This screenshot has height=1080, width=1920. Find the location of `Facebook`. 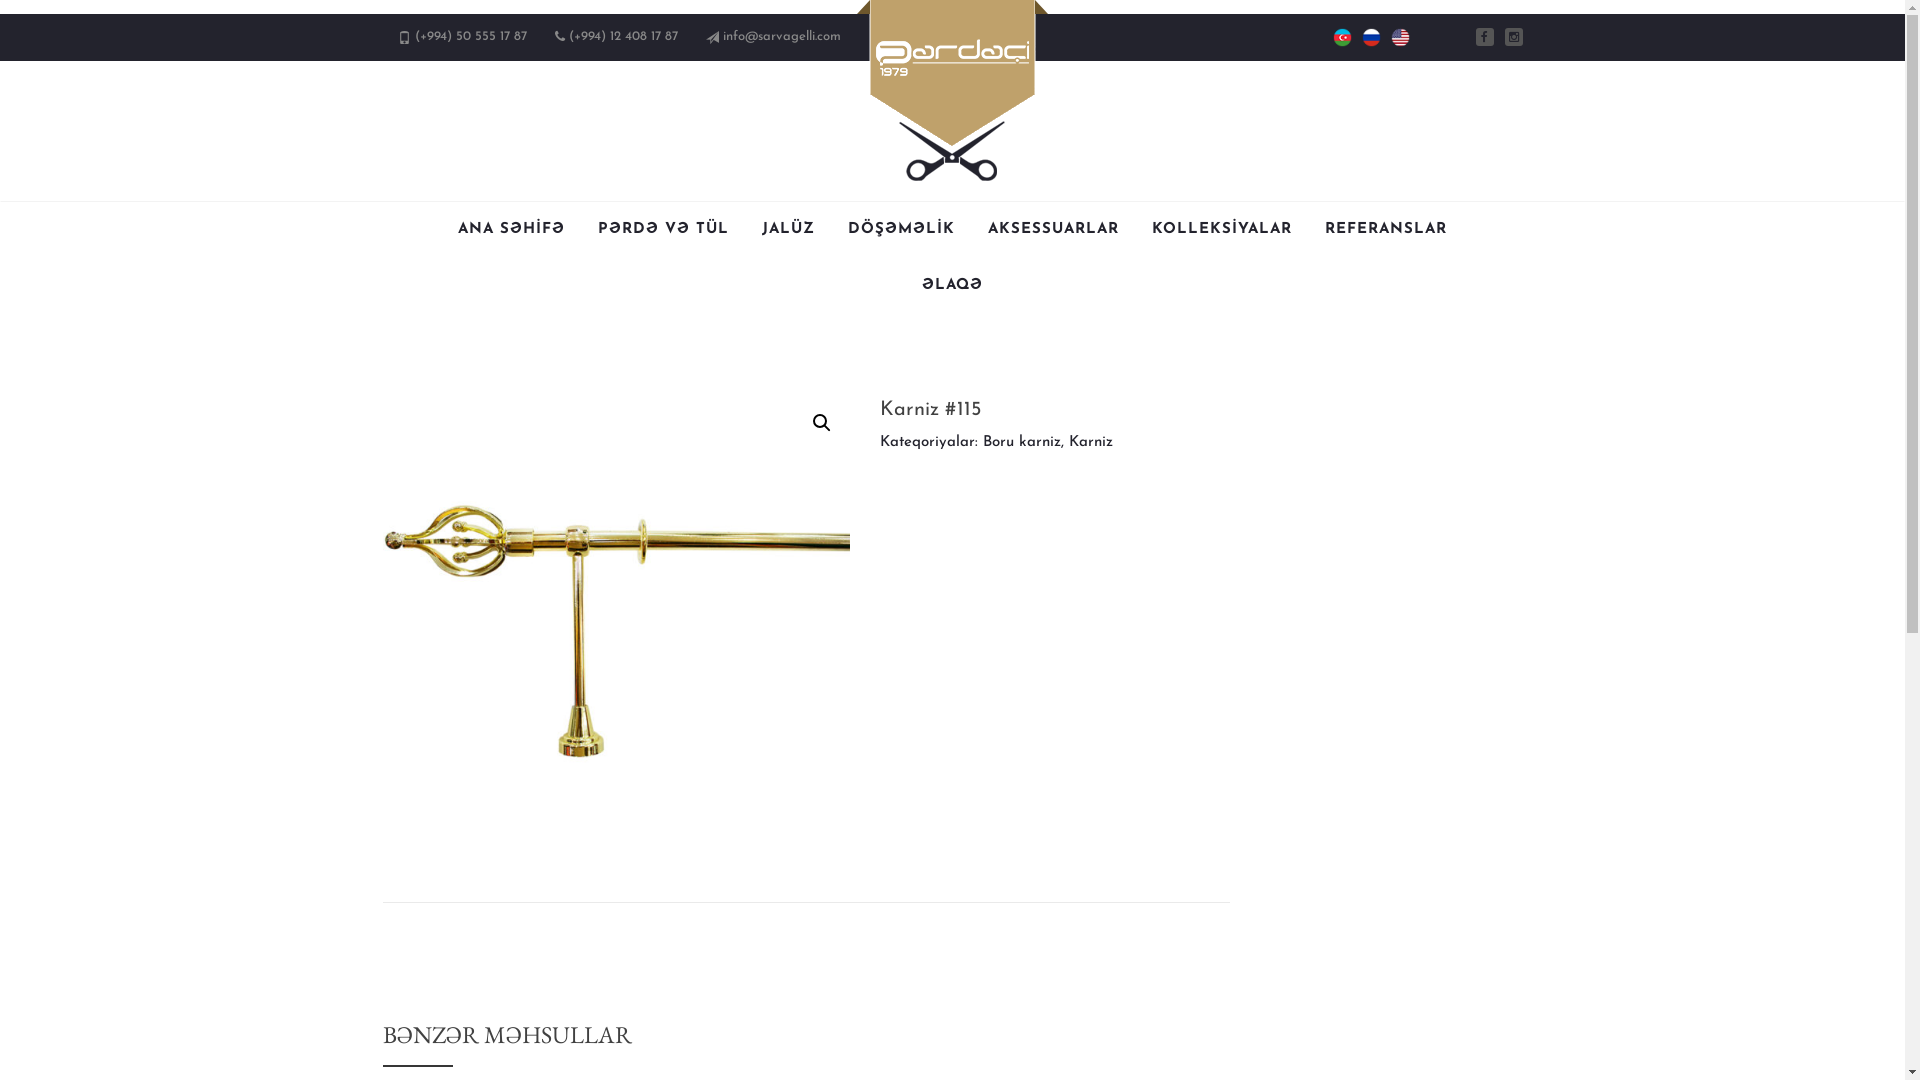

Facebook is located at coordinates (1485, 37).